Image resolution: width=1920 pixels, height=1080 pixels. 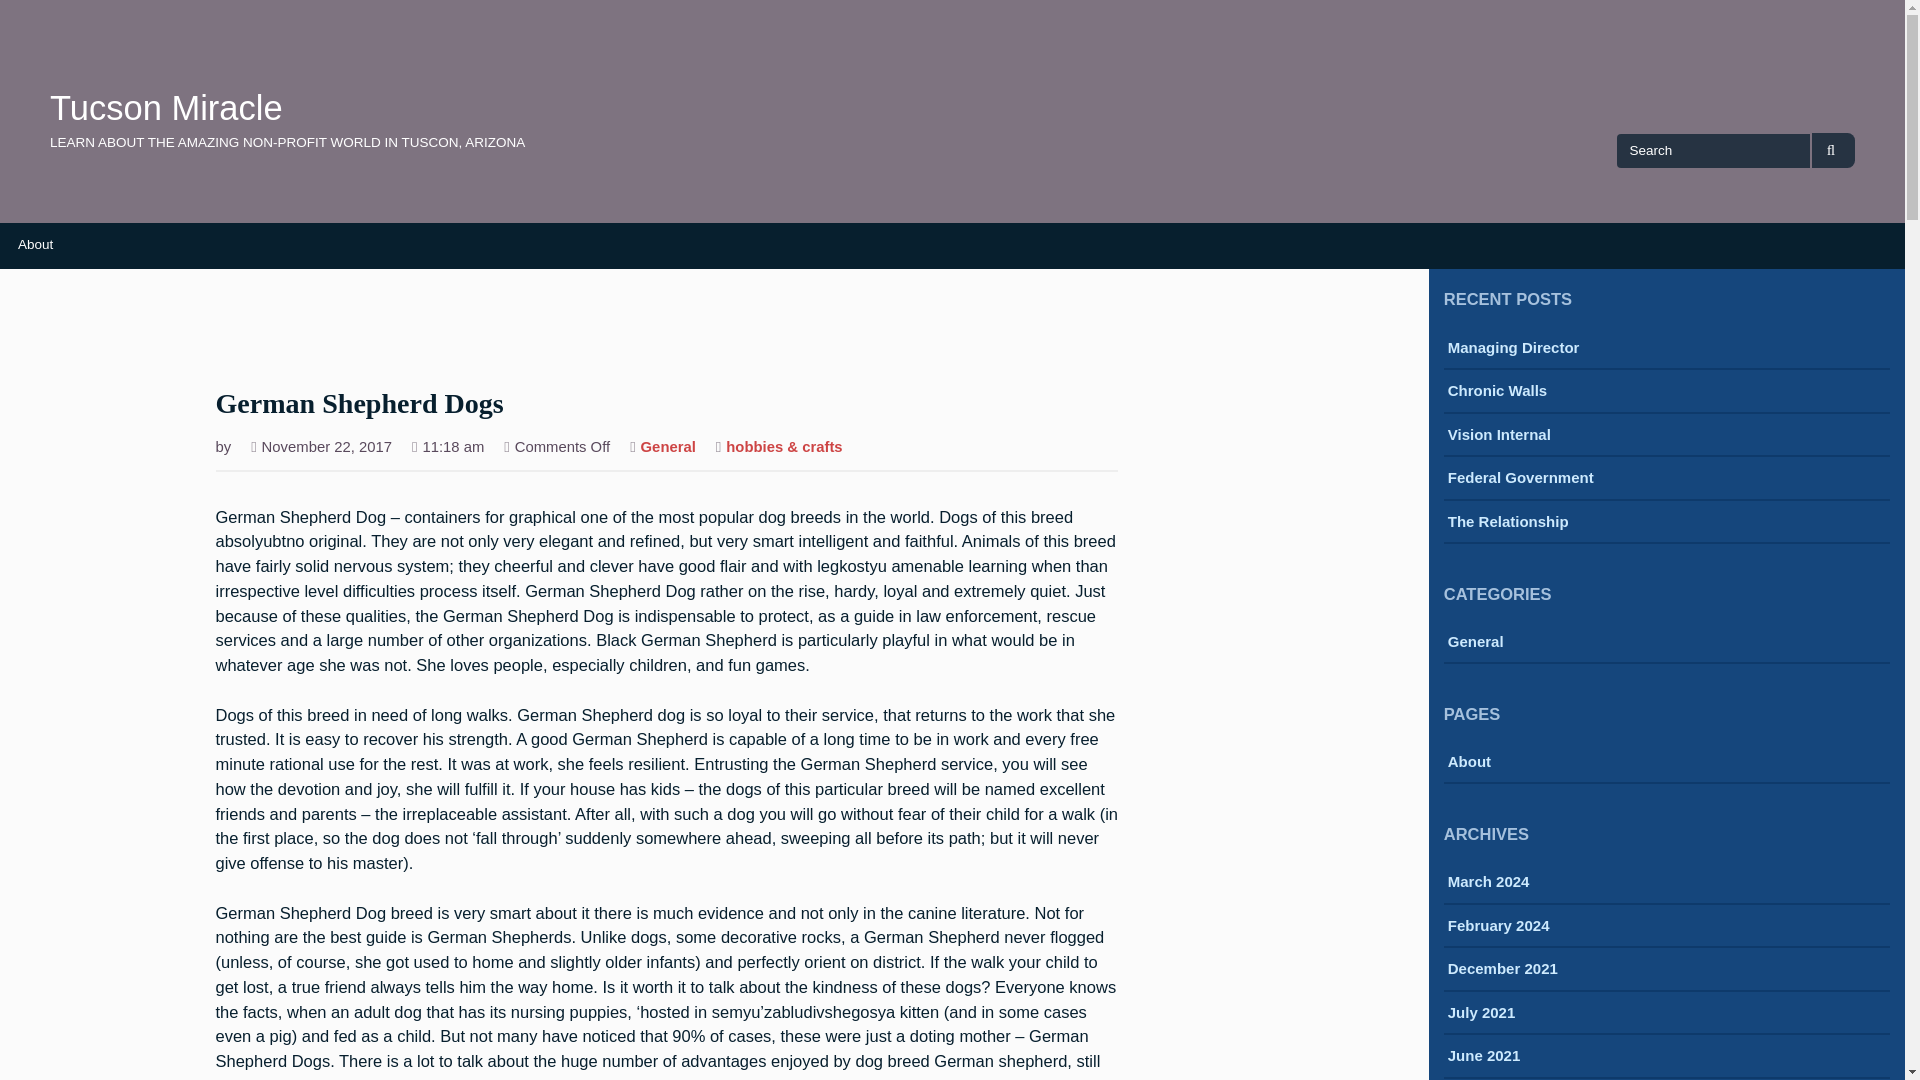 I want to click on Vision Internal, so click(x=1499, y=436).